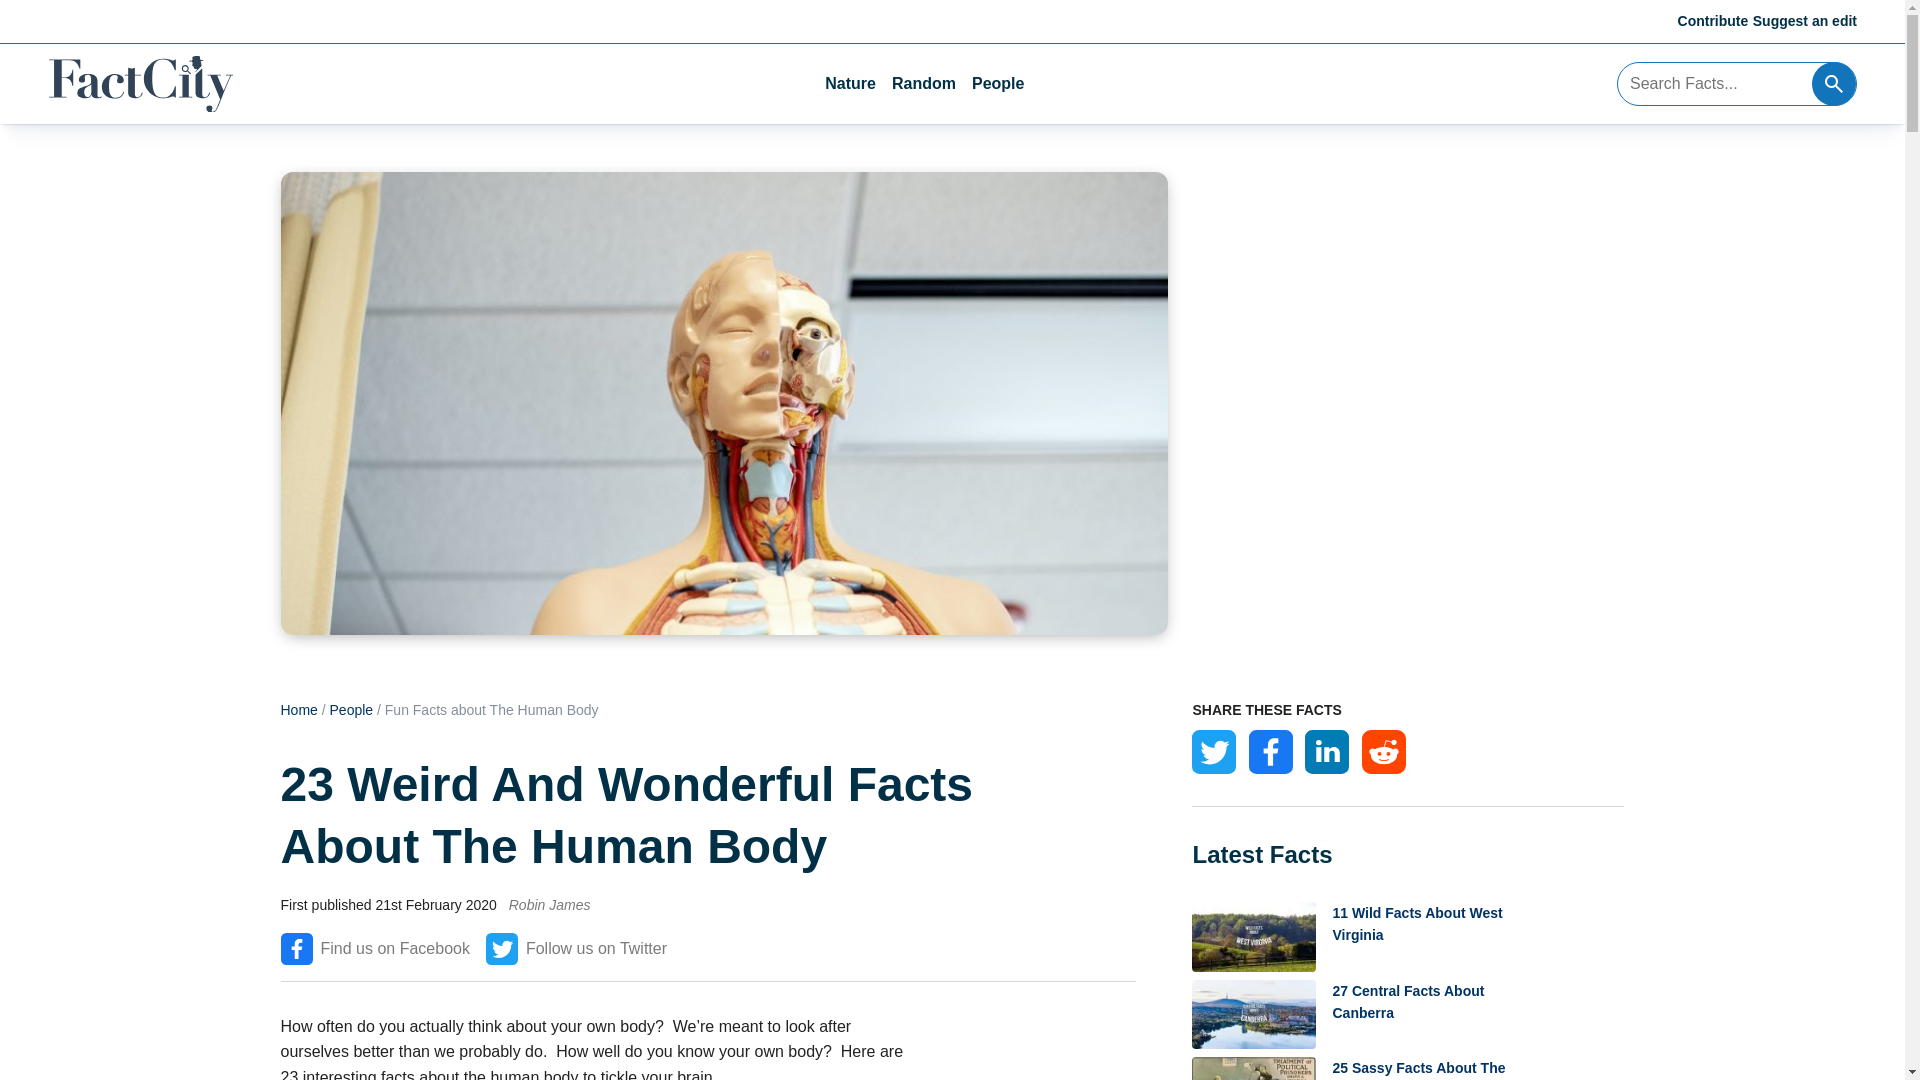  Describe the element at coordinates (1714, 20) in the screenshot. I see `Contribute to FactCity` at that location.